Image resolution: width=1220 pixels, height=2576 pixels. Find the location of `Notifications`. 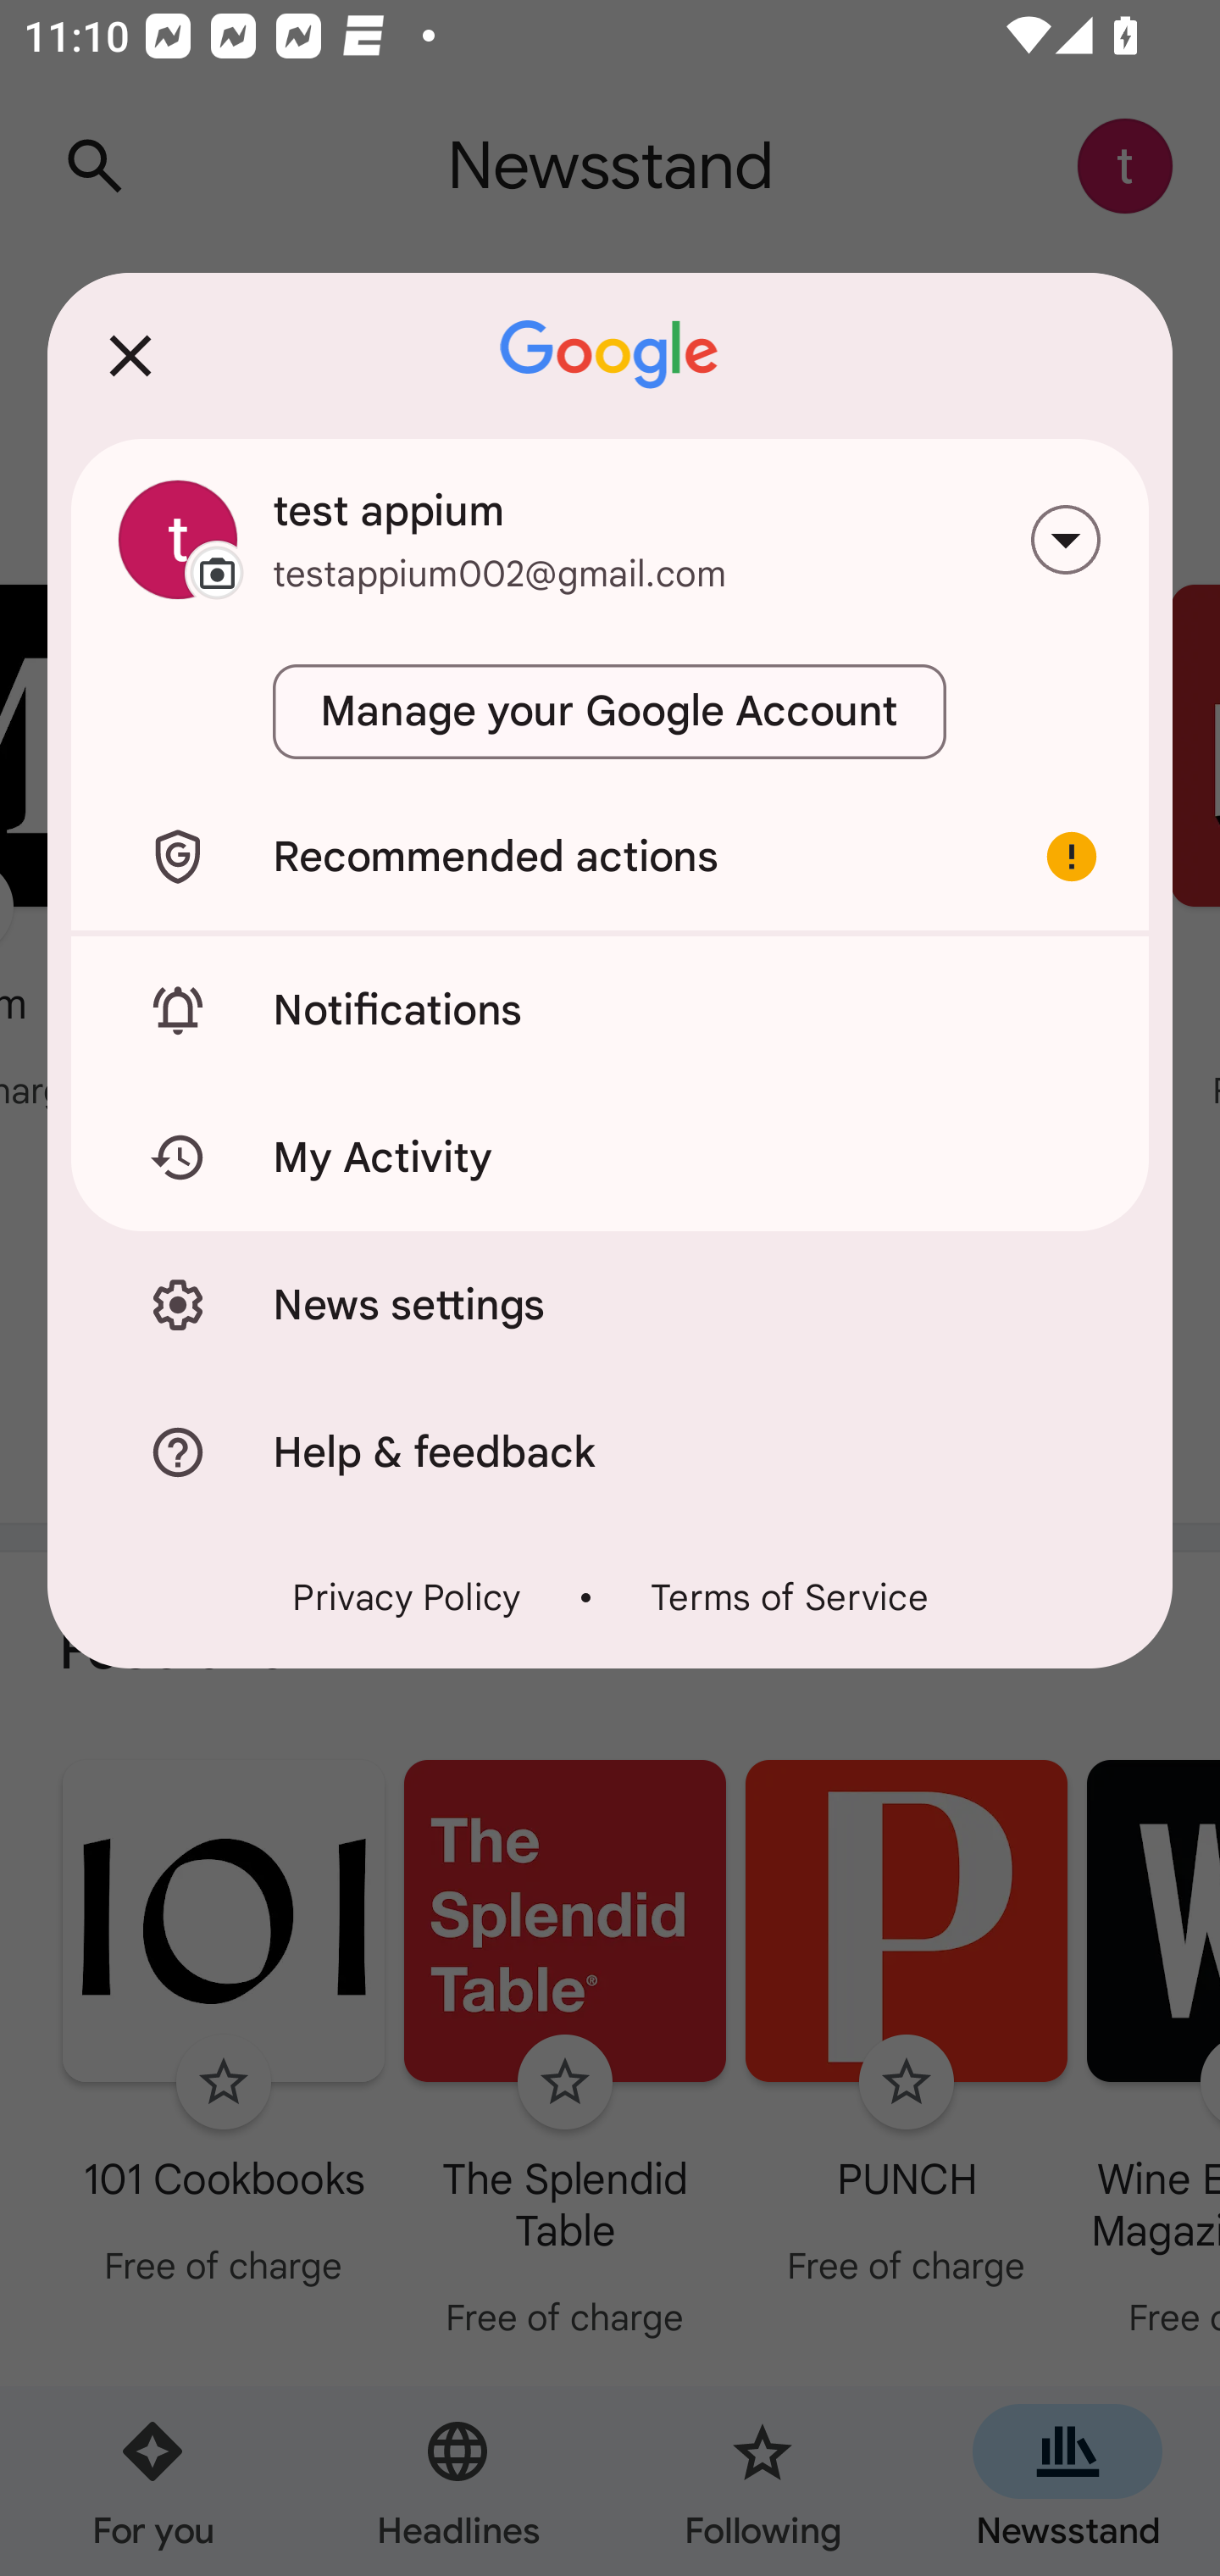

Notifications is located at coordinates (610, 1009).